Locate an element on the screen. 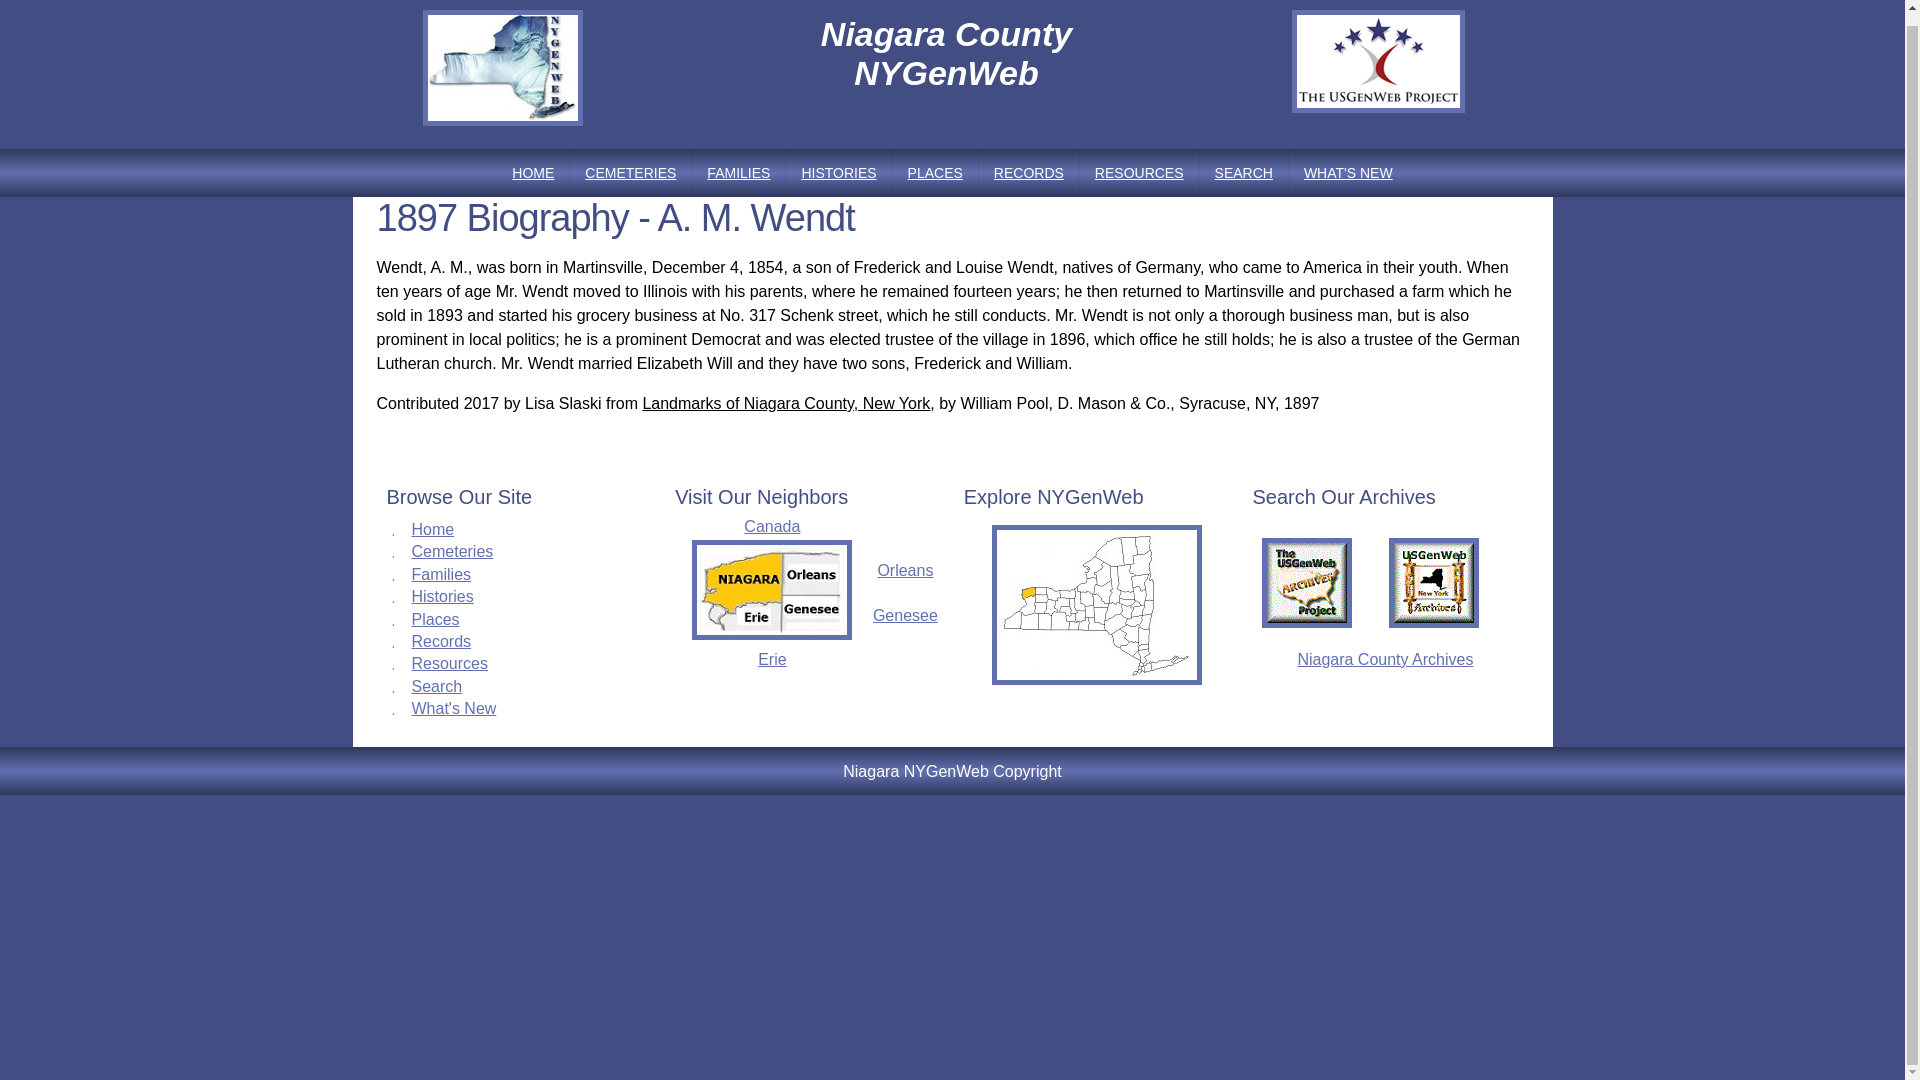 Image resolution: width=1920 pixels, height=1080 pixels. Families is located at coordinates (442, 574).